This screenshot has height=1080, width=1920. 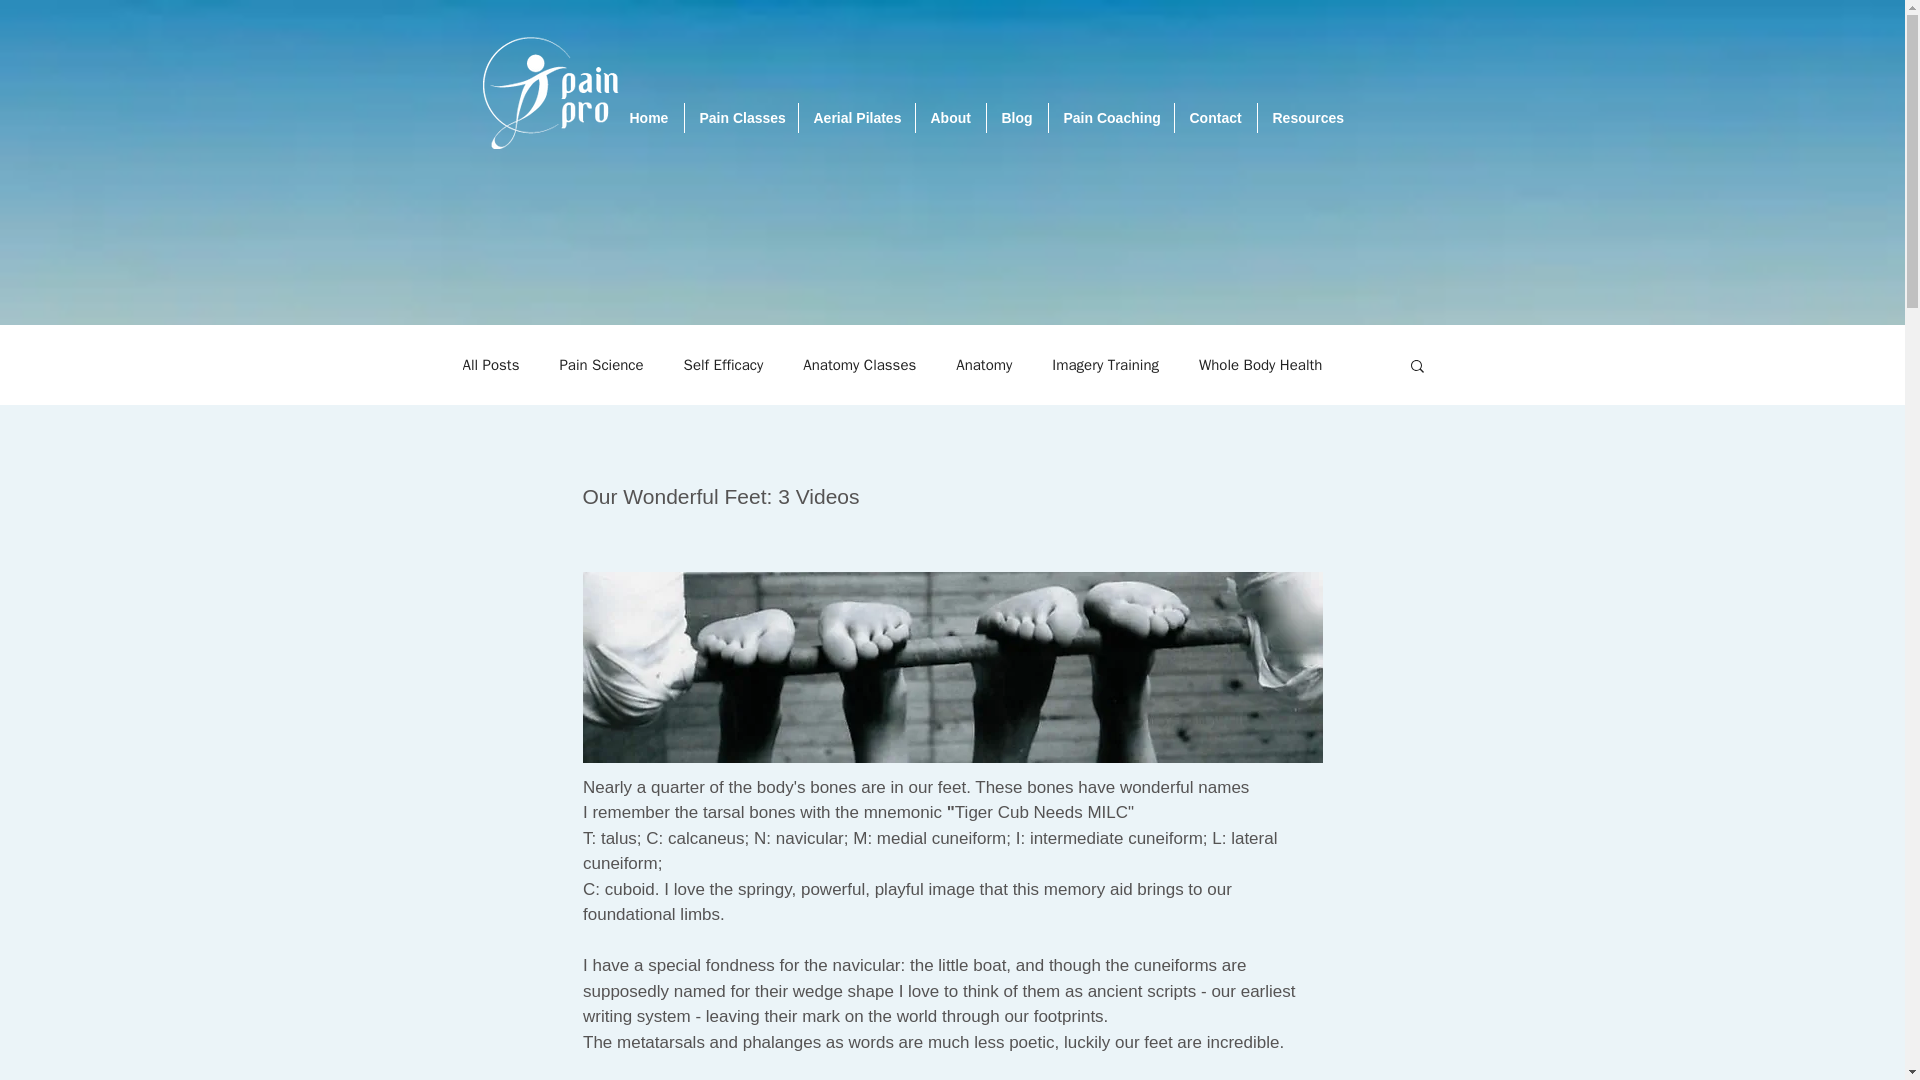 What do you see at coordinates (1110, 117) in the screenshot?
I see `Pain Coaching` at bounding box center [1110, 117].